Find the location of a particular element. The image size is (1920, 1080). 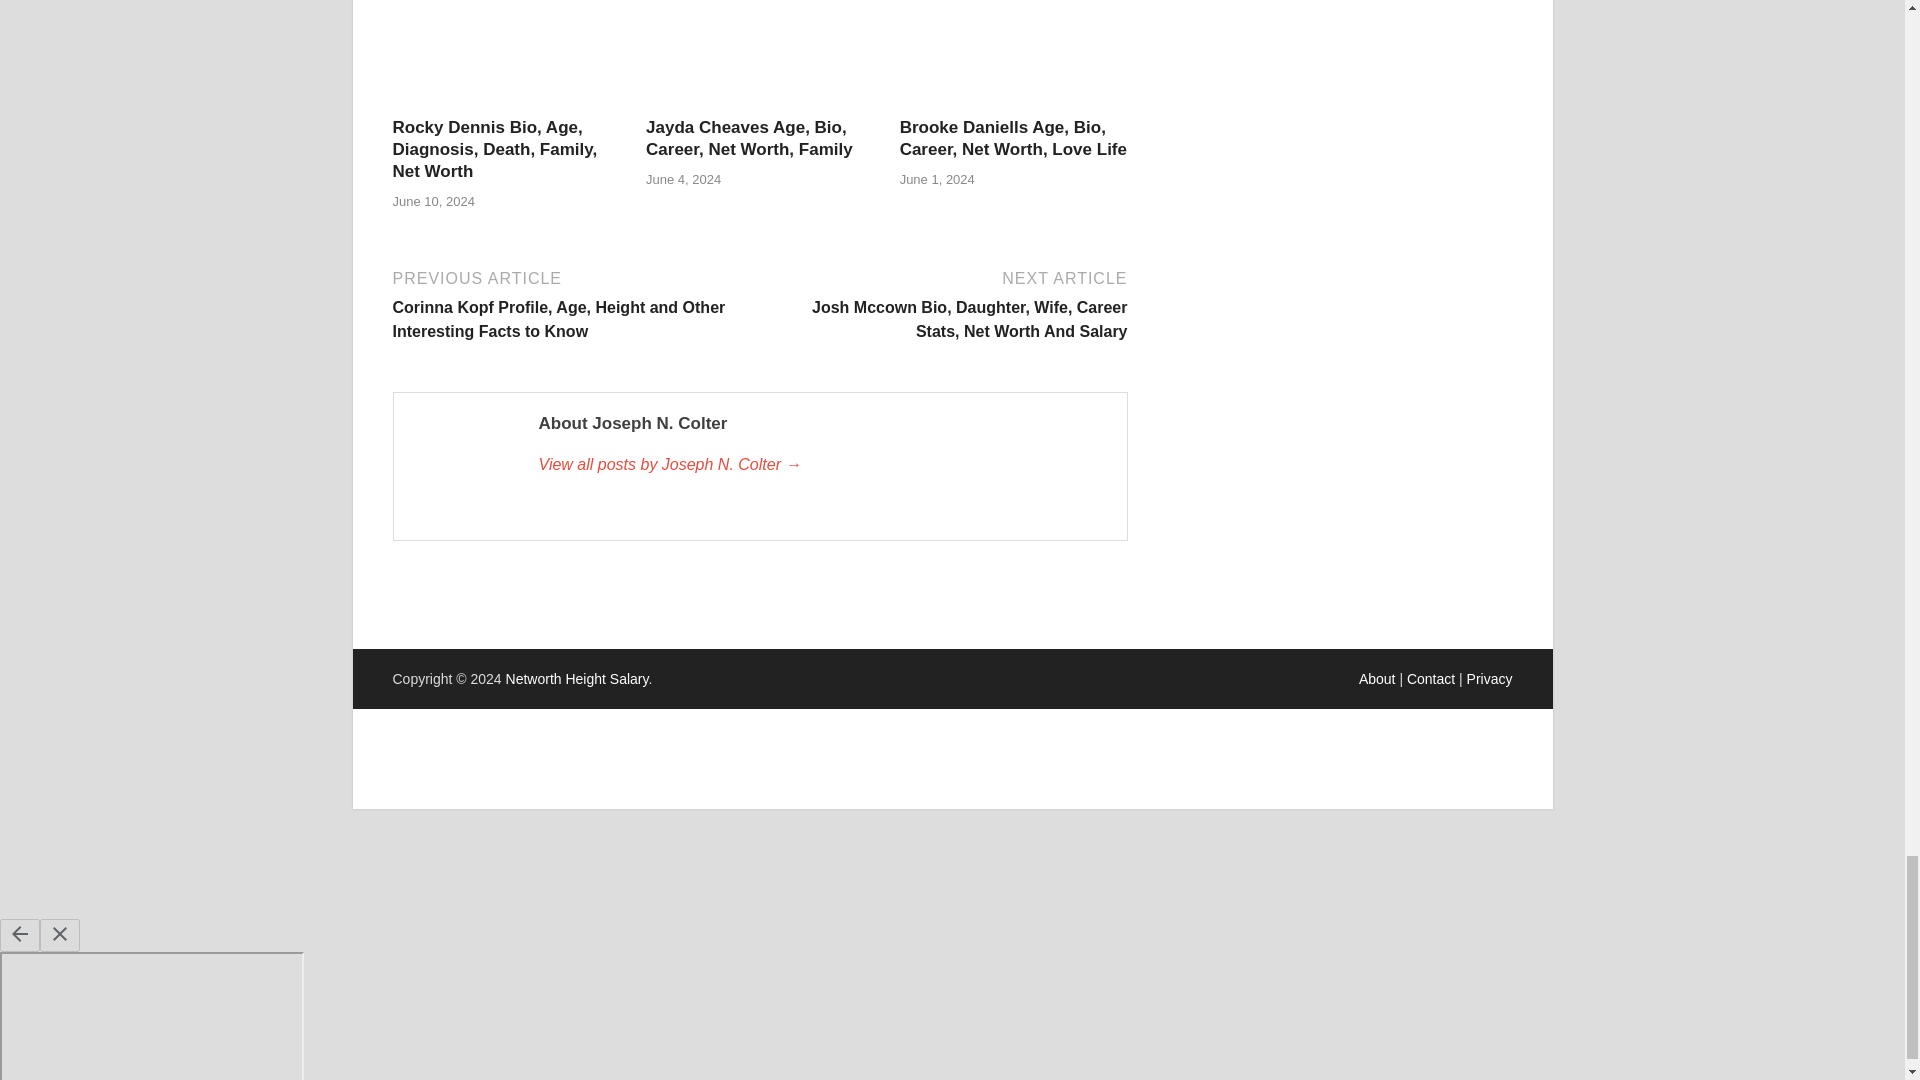

Brooke Daniells Age, Bio, Career, Net Worth, Love Life is located at coordinates (1014, 104).